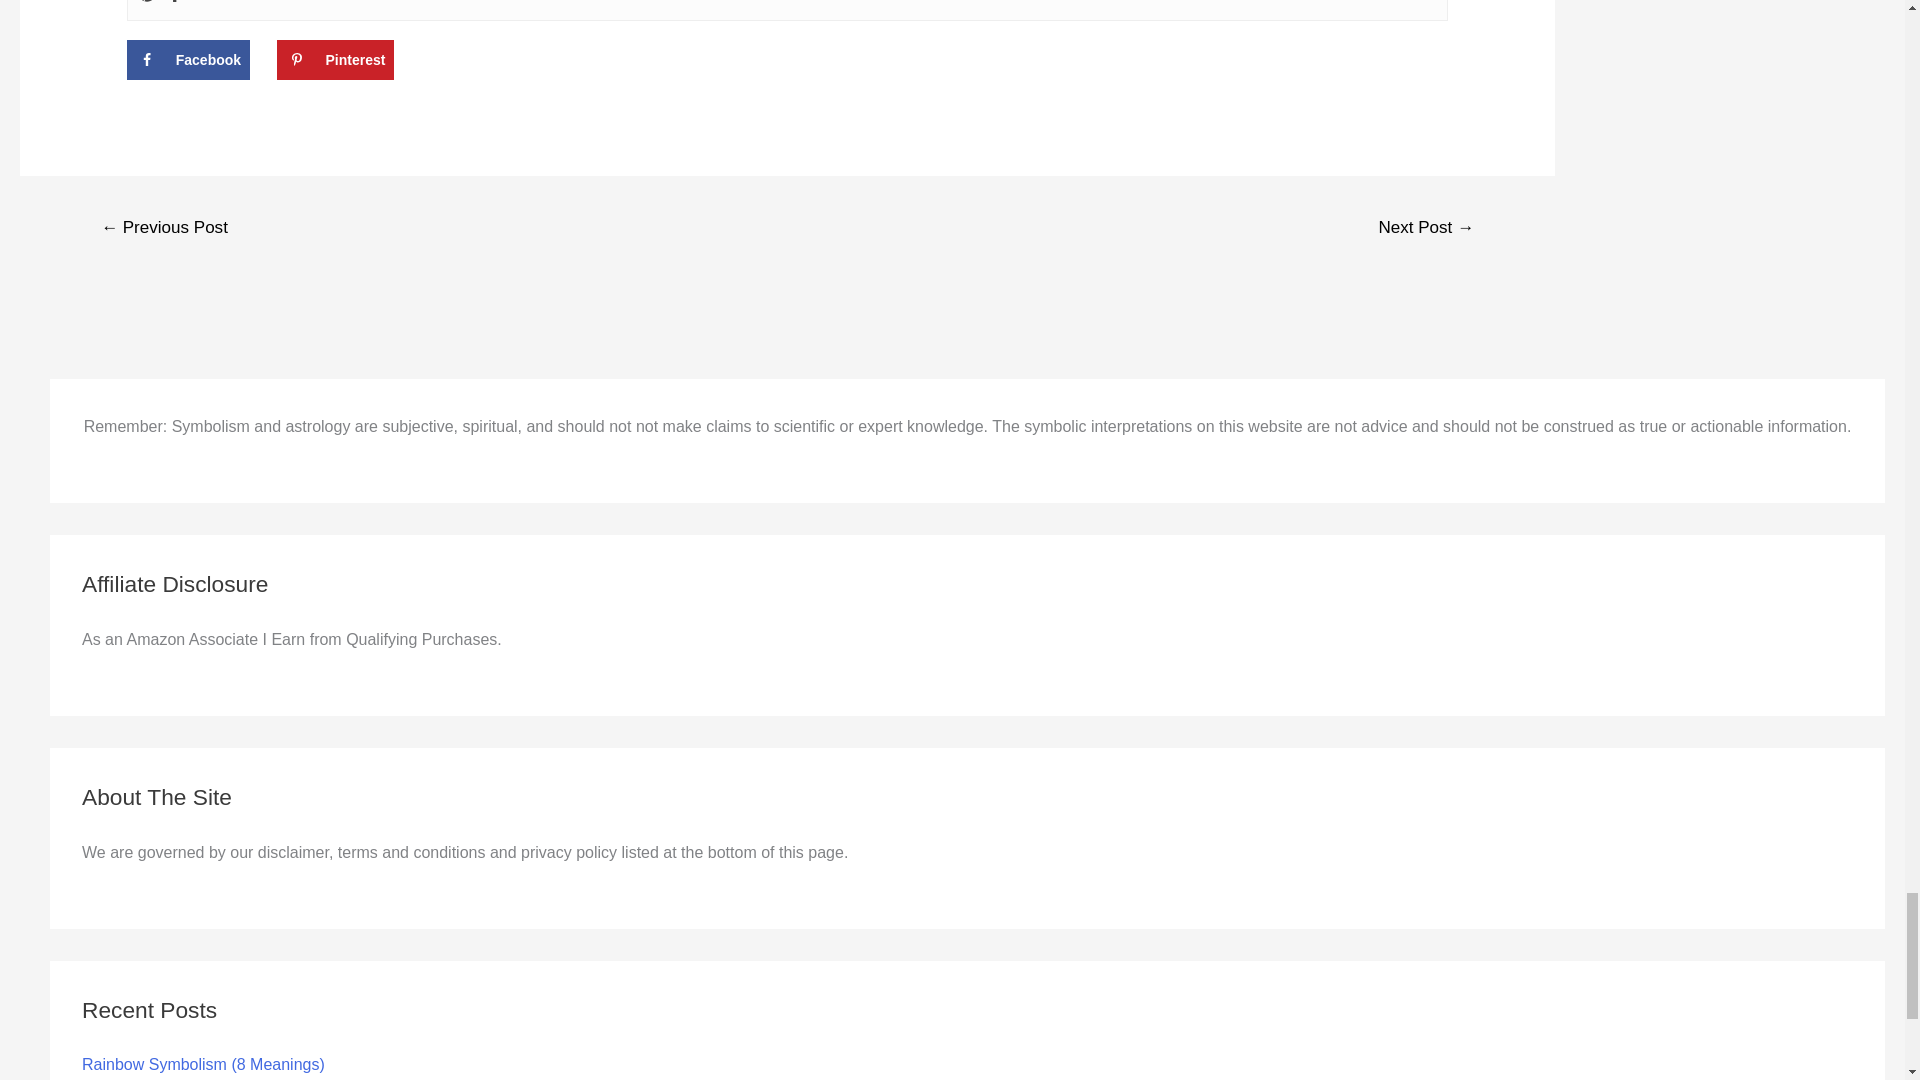 The height and width of the screenshot is (1080, 1920). Describe the element at coordinates (174, 2) in the screenshot. I see `Facebook` at that location.